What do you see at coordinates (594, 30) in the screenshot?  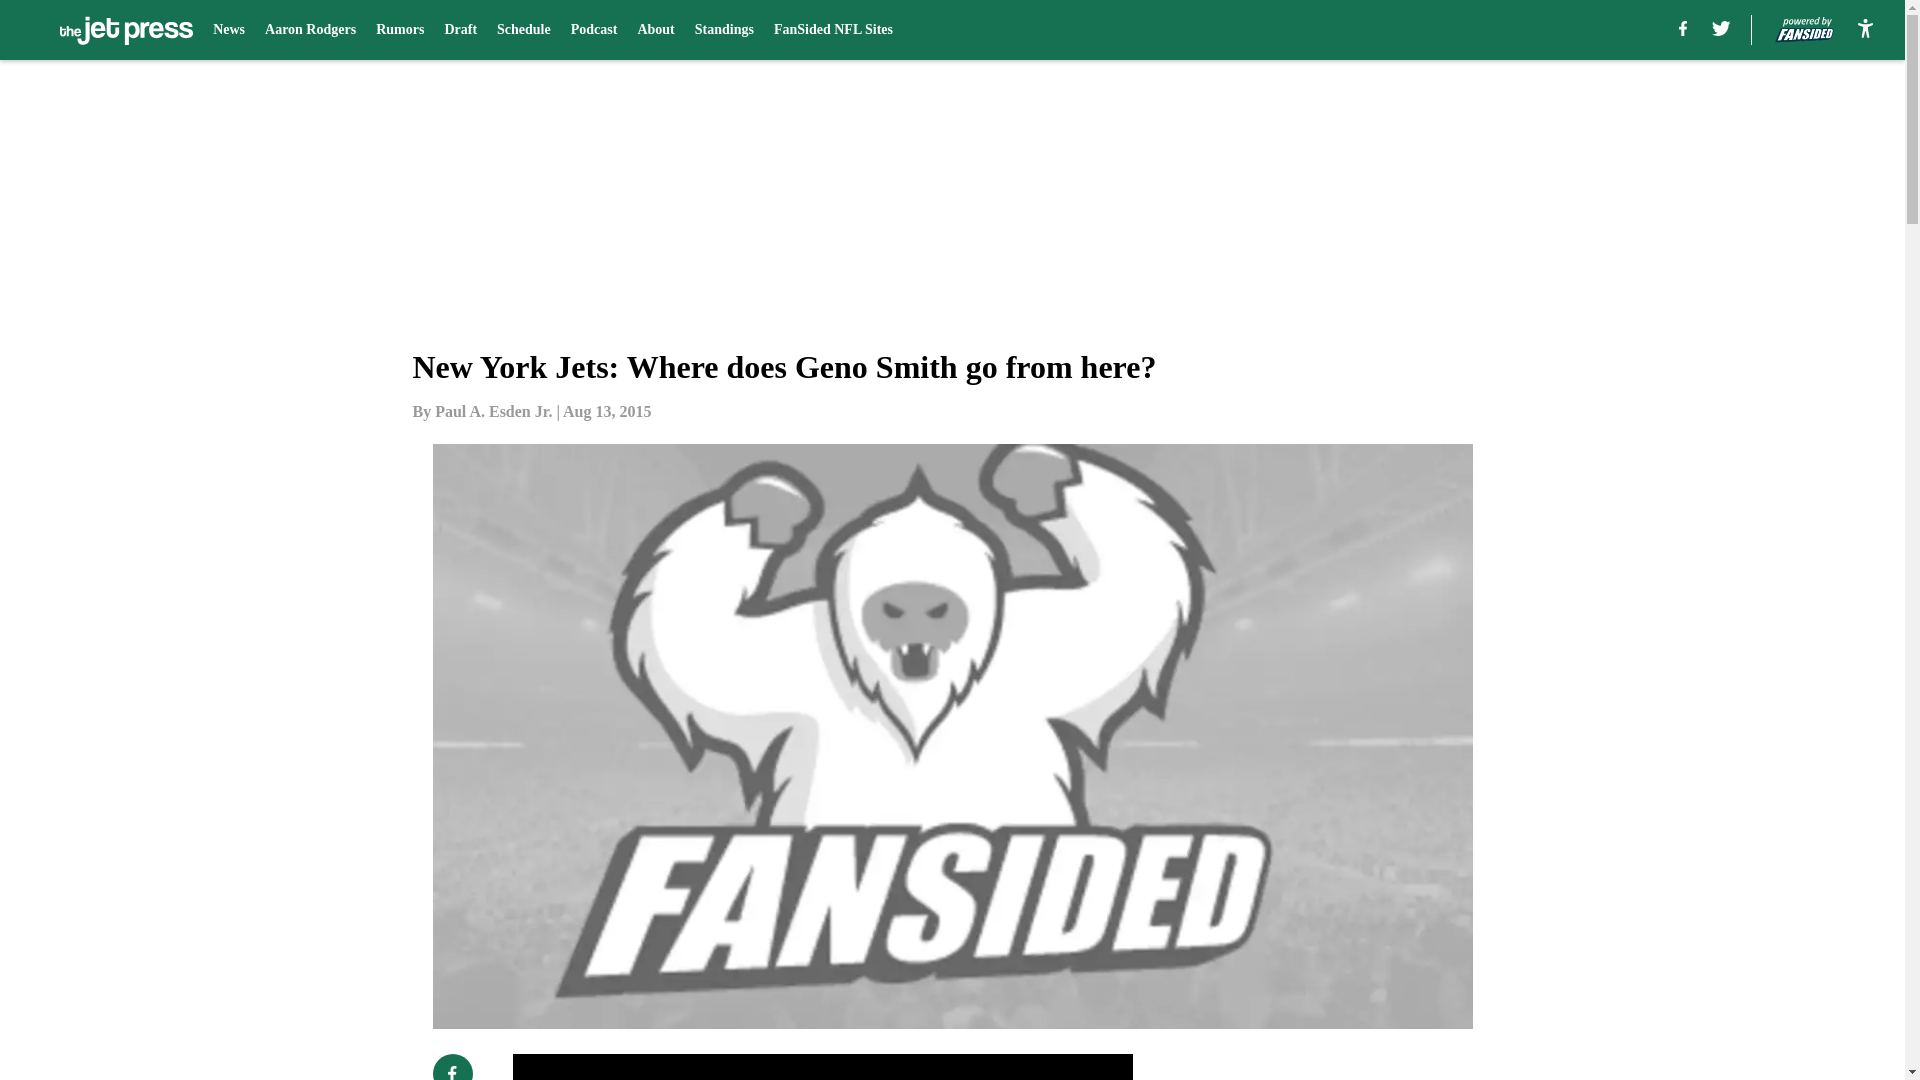 I see `Podcast` at bounding box center [594, 30].